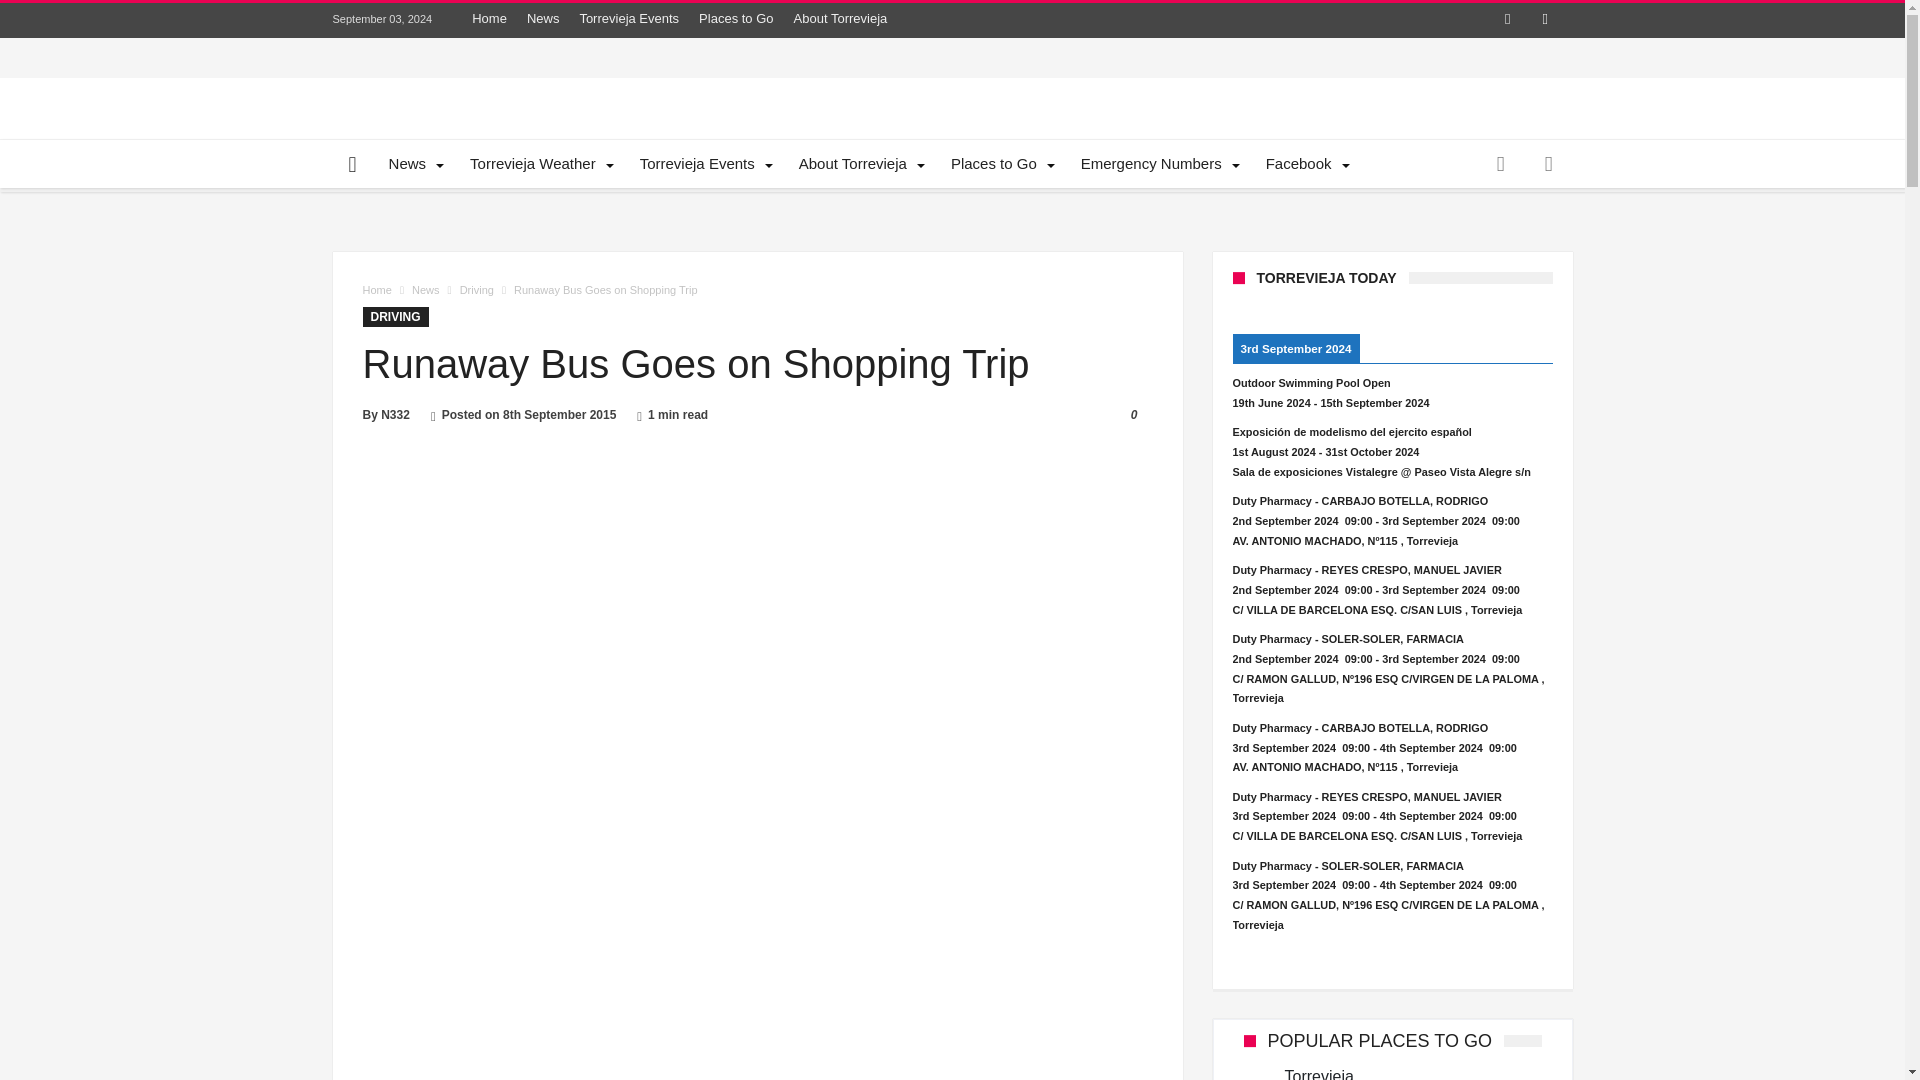 The image size is (1920, 1080). I want to click on Torrevieja Weather, so click(538, 164).